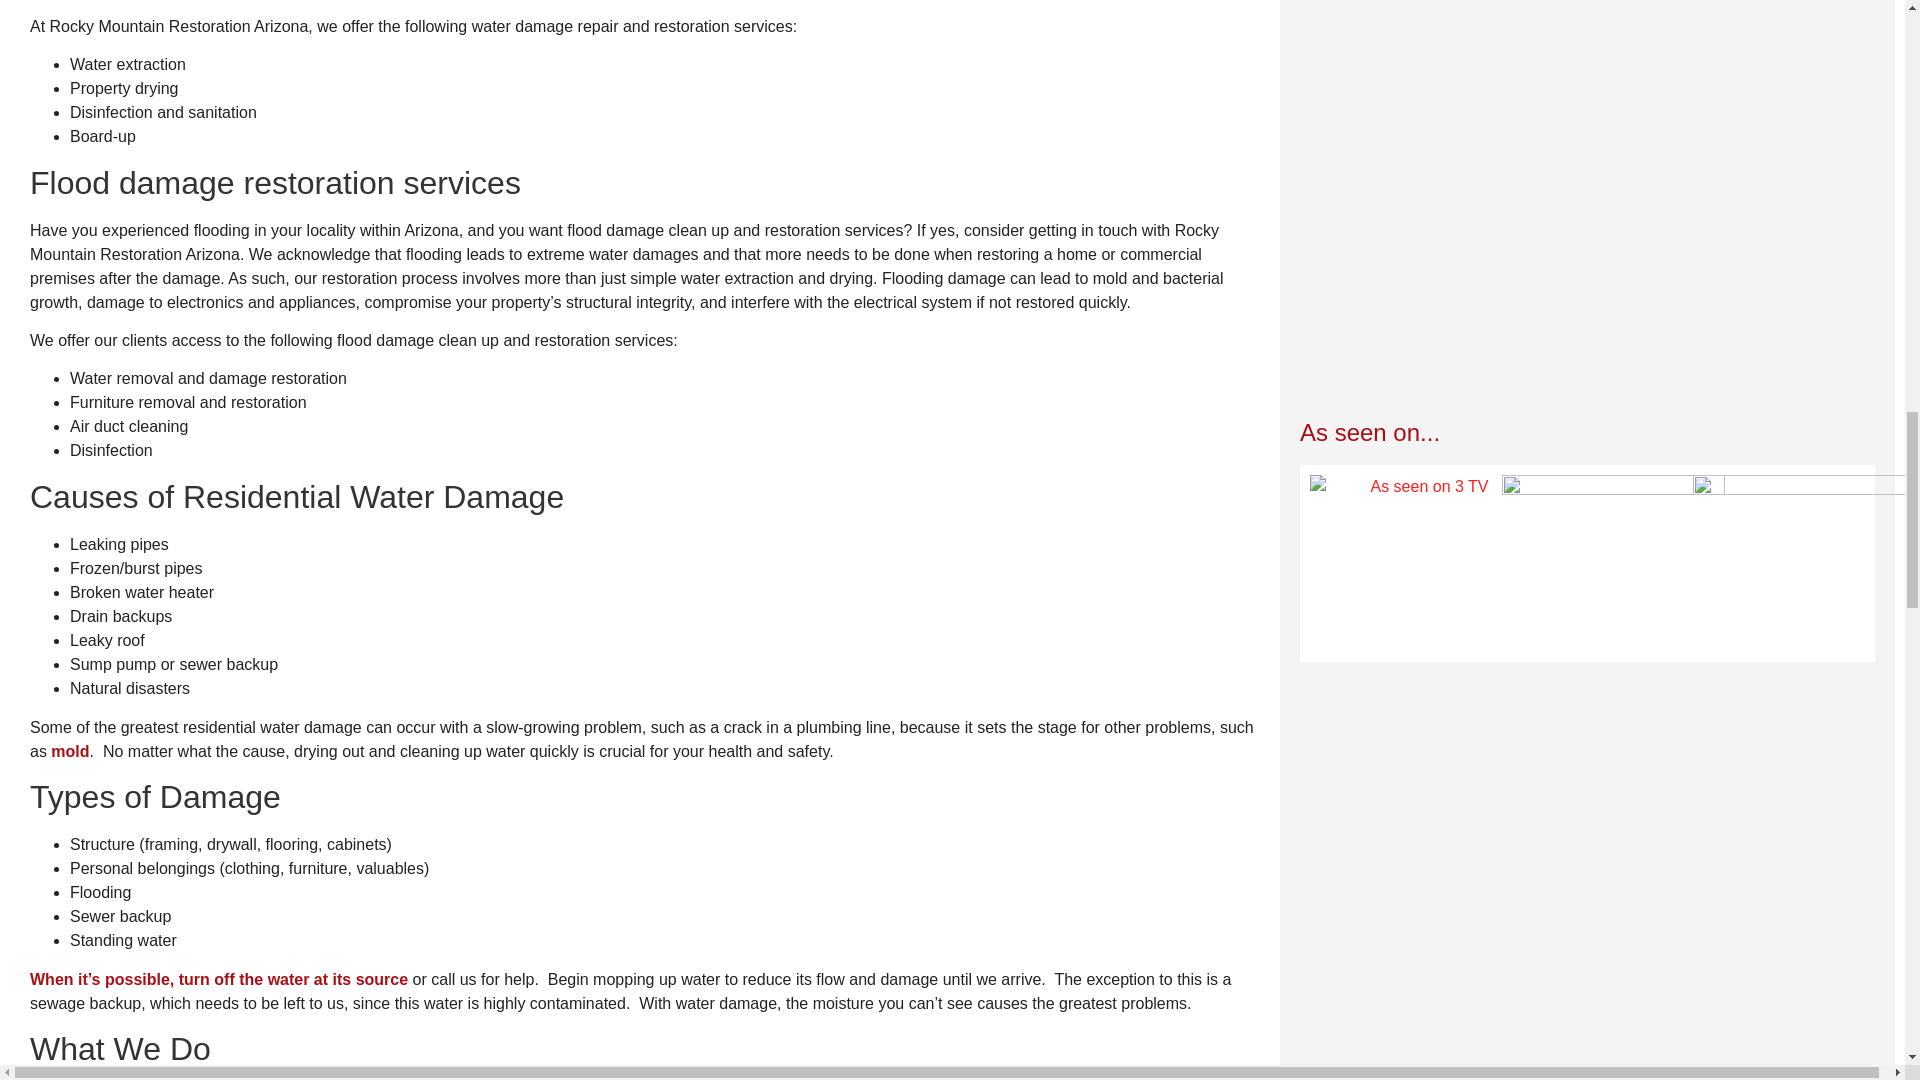  Describe the element at coordinates (218, 979) in the screenshot. I see `Before we arrive` at that location.